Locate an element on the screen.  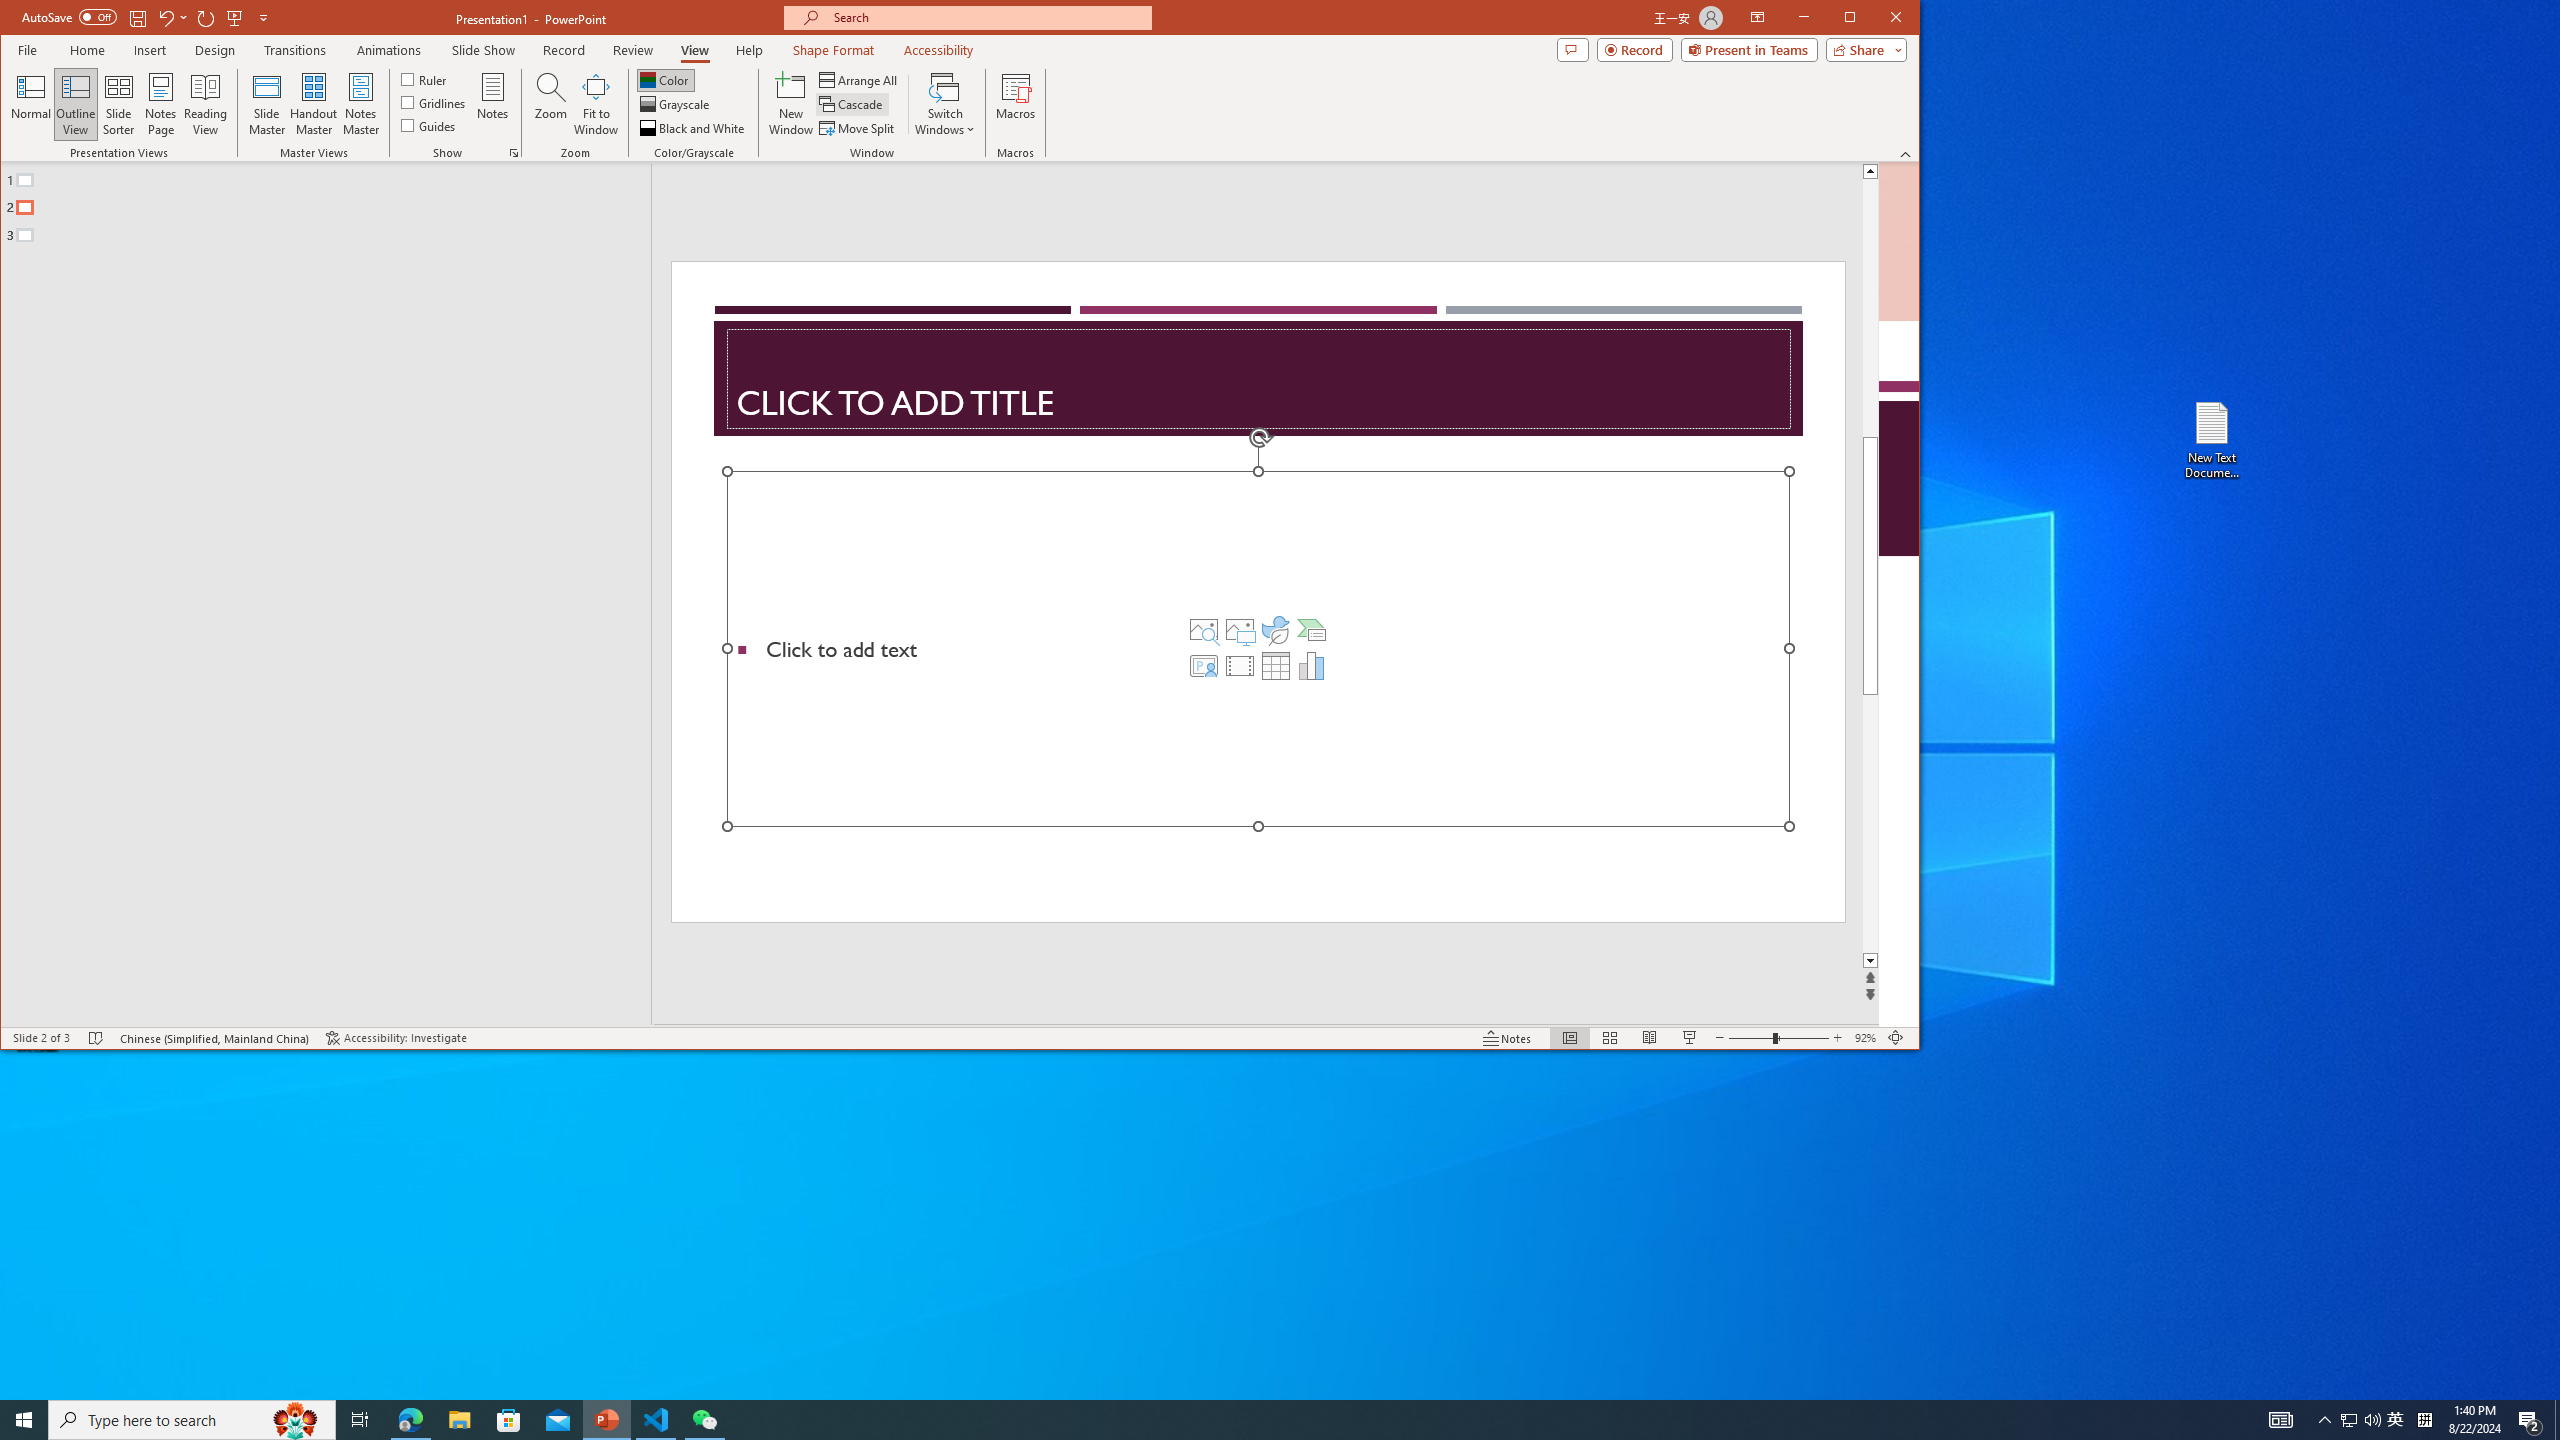
New Window is located at coordinates (792, 104).